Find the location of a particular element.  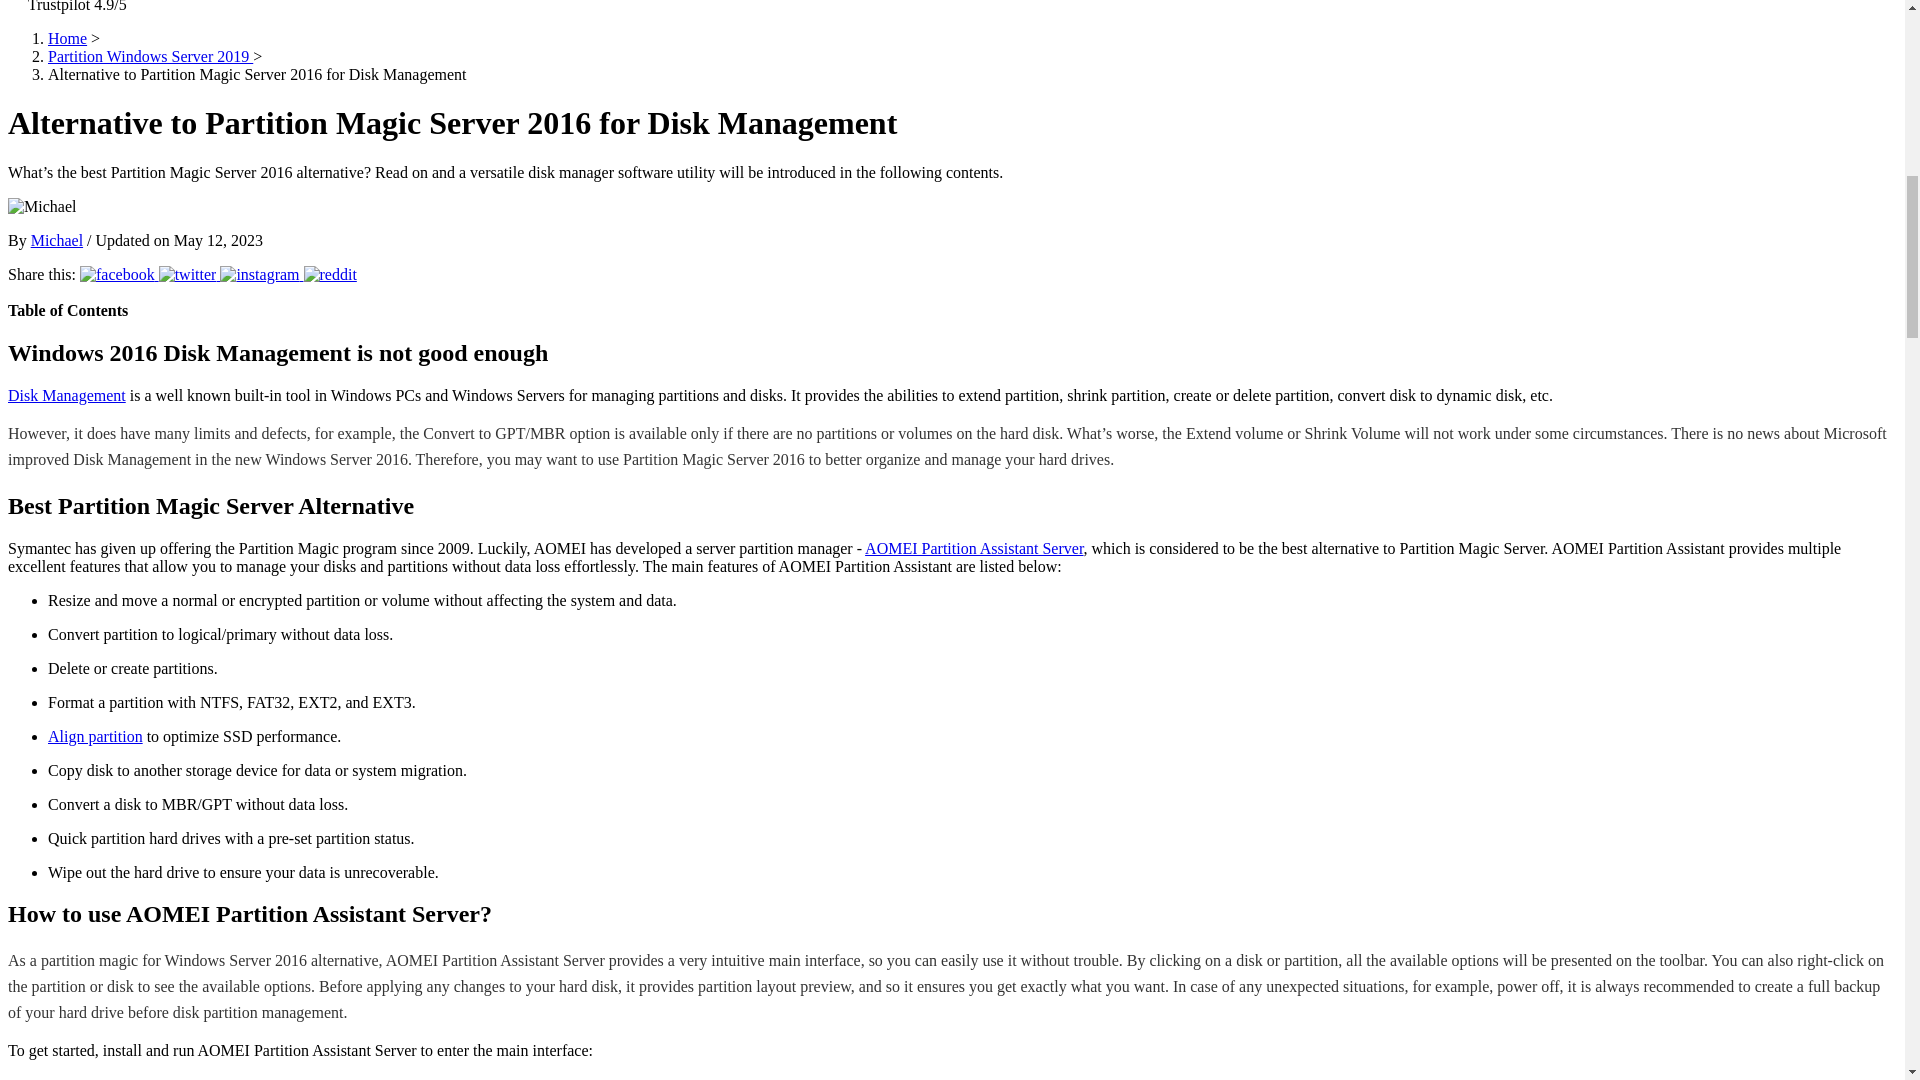

Michael is located at coordinates (56, 240).